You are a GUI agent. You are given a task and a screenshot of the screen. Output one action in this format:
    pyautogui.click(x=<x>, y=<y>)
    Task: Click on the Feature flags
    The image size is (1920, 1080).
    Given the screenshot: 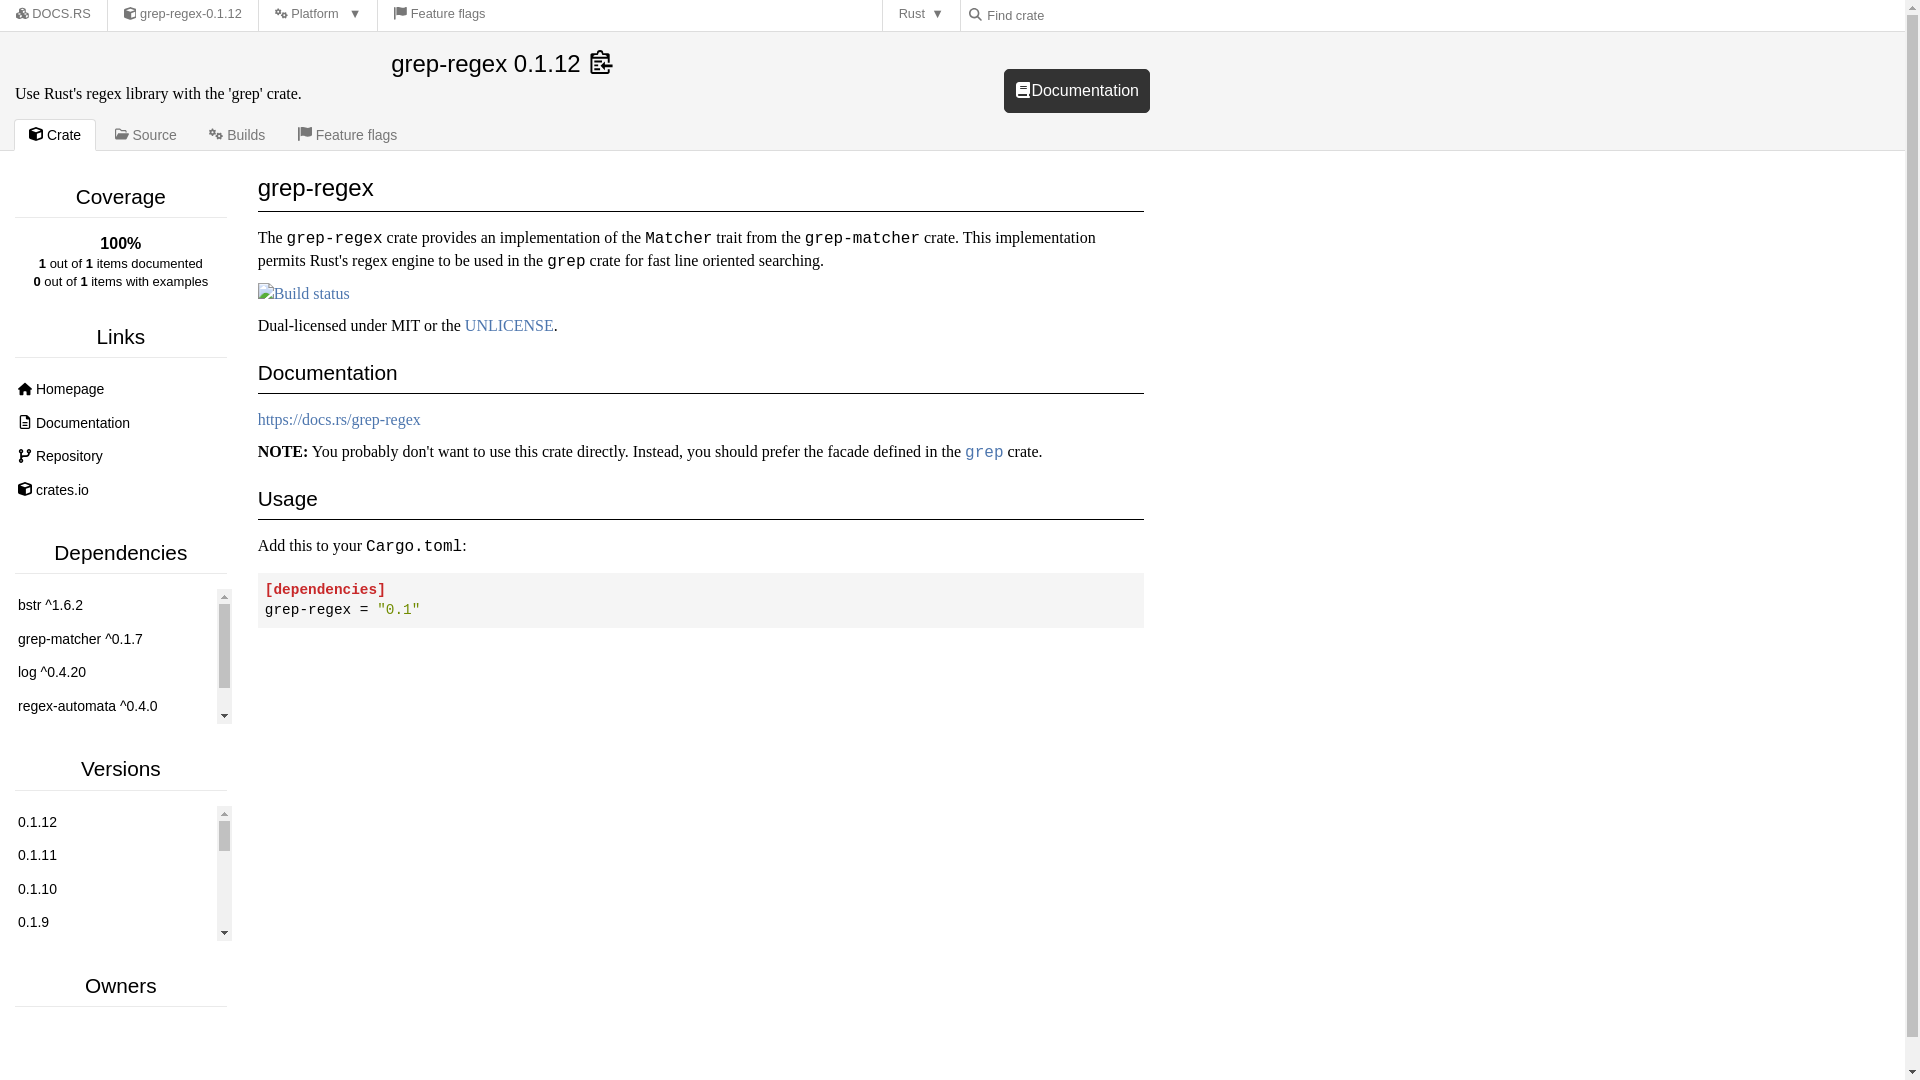 What is the action you would take?
    pyautogui.click(x=440, y=16)
    